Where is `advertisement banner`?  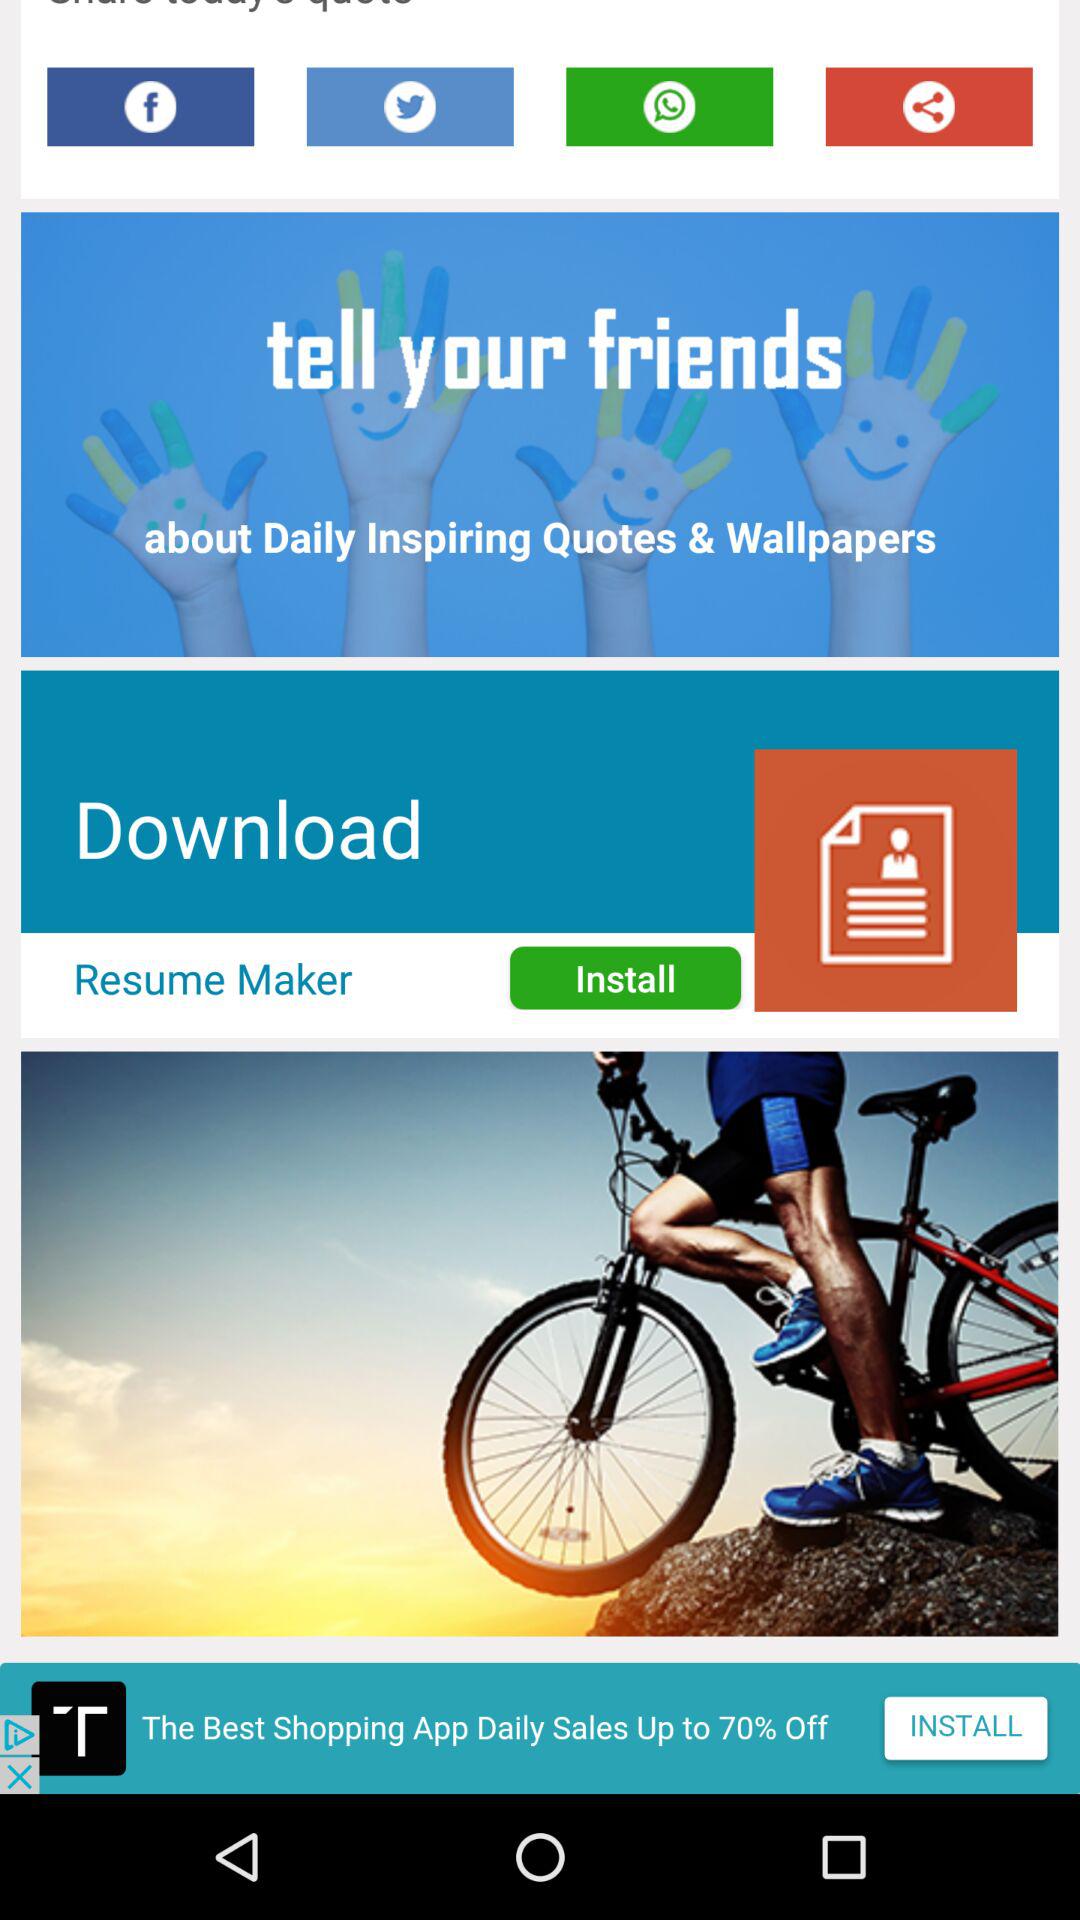 advertisement banner is located at coordinates (540, 1728).